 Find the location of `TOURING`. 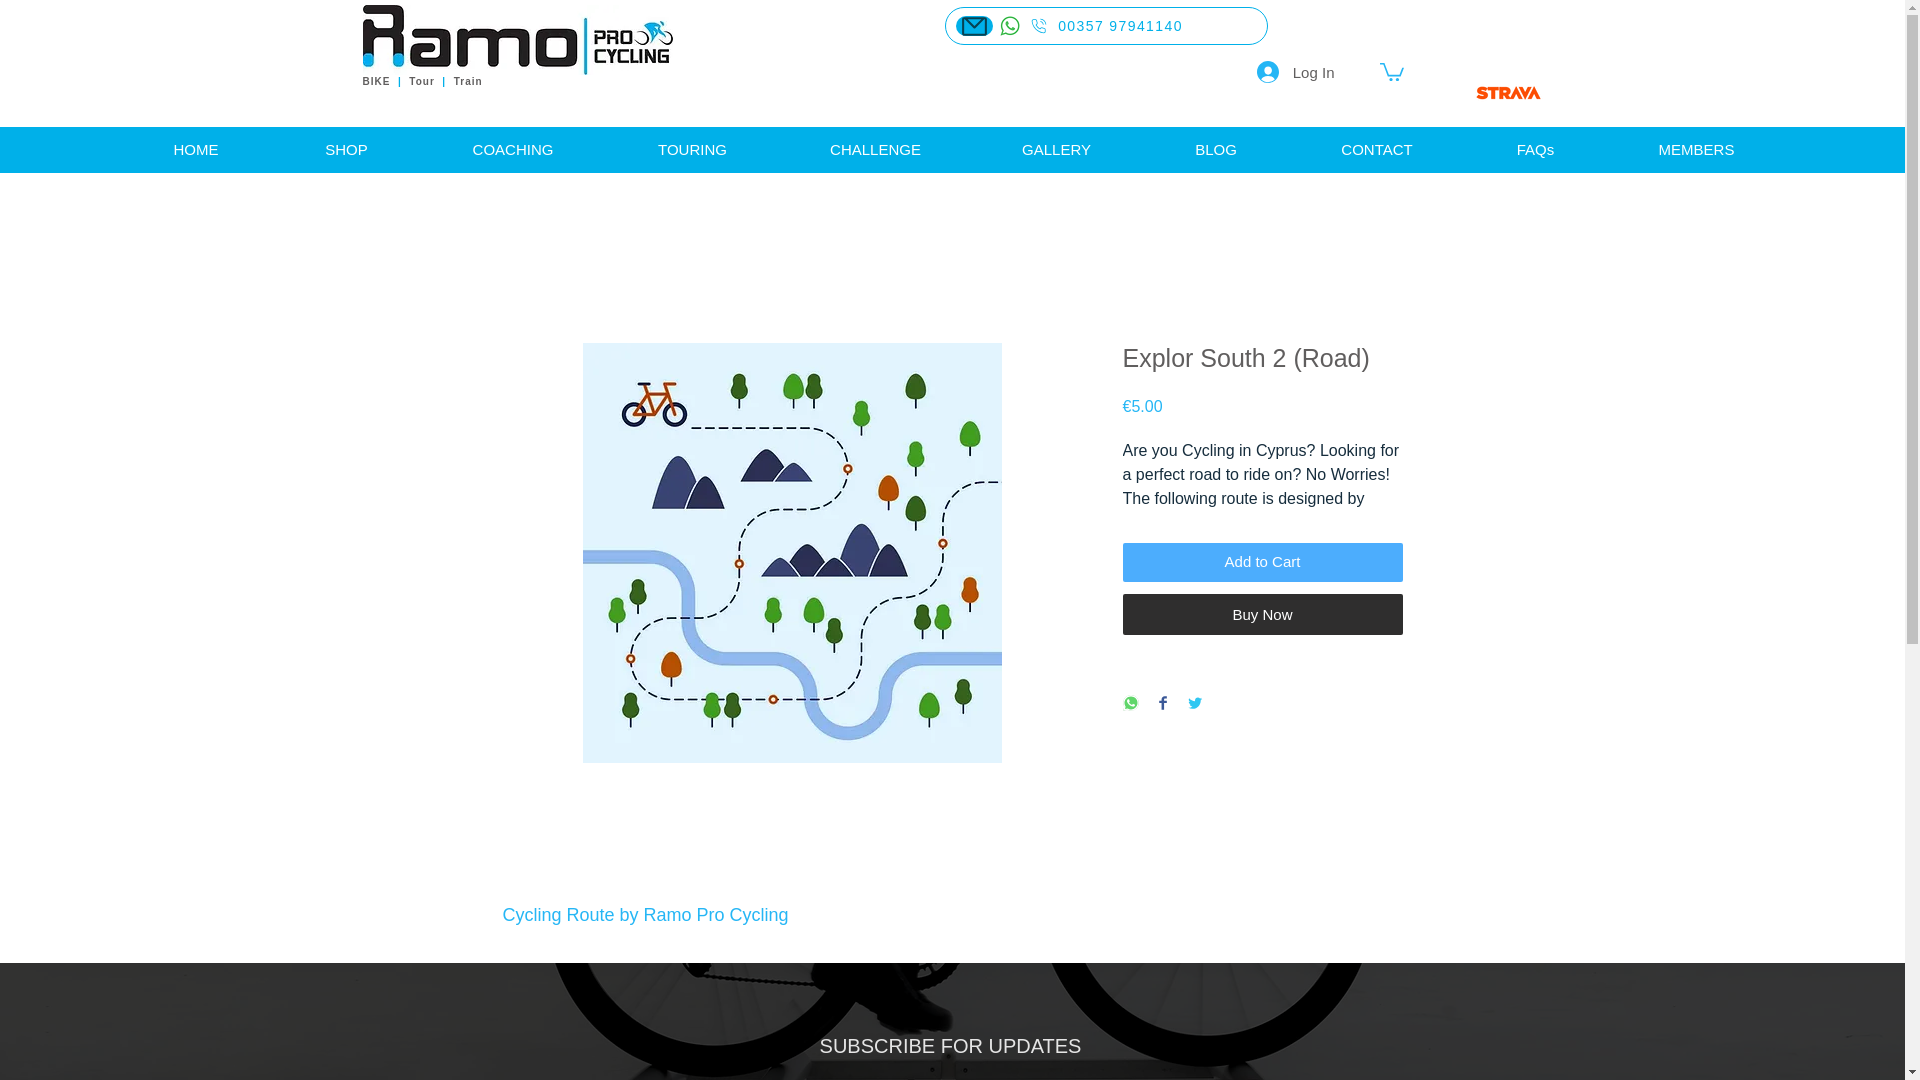

TOURING is located at coordinates (692, 150).